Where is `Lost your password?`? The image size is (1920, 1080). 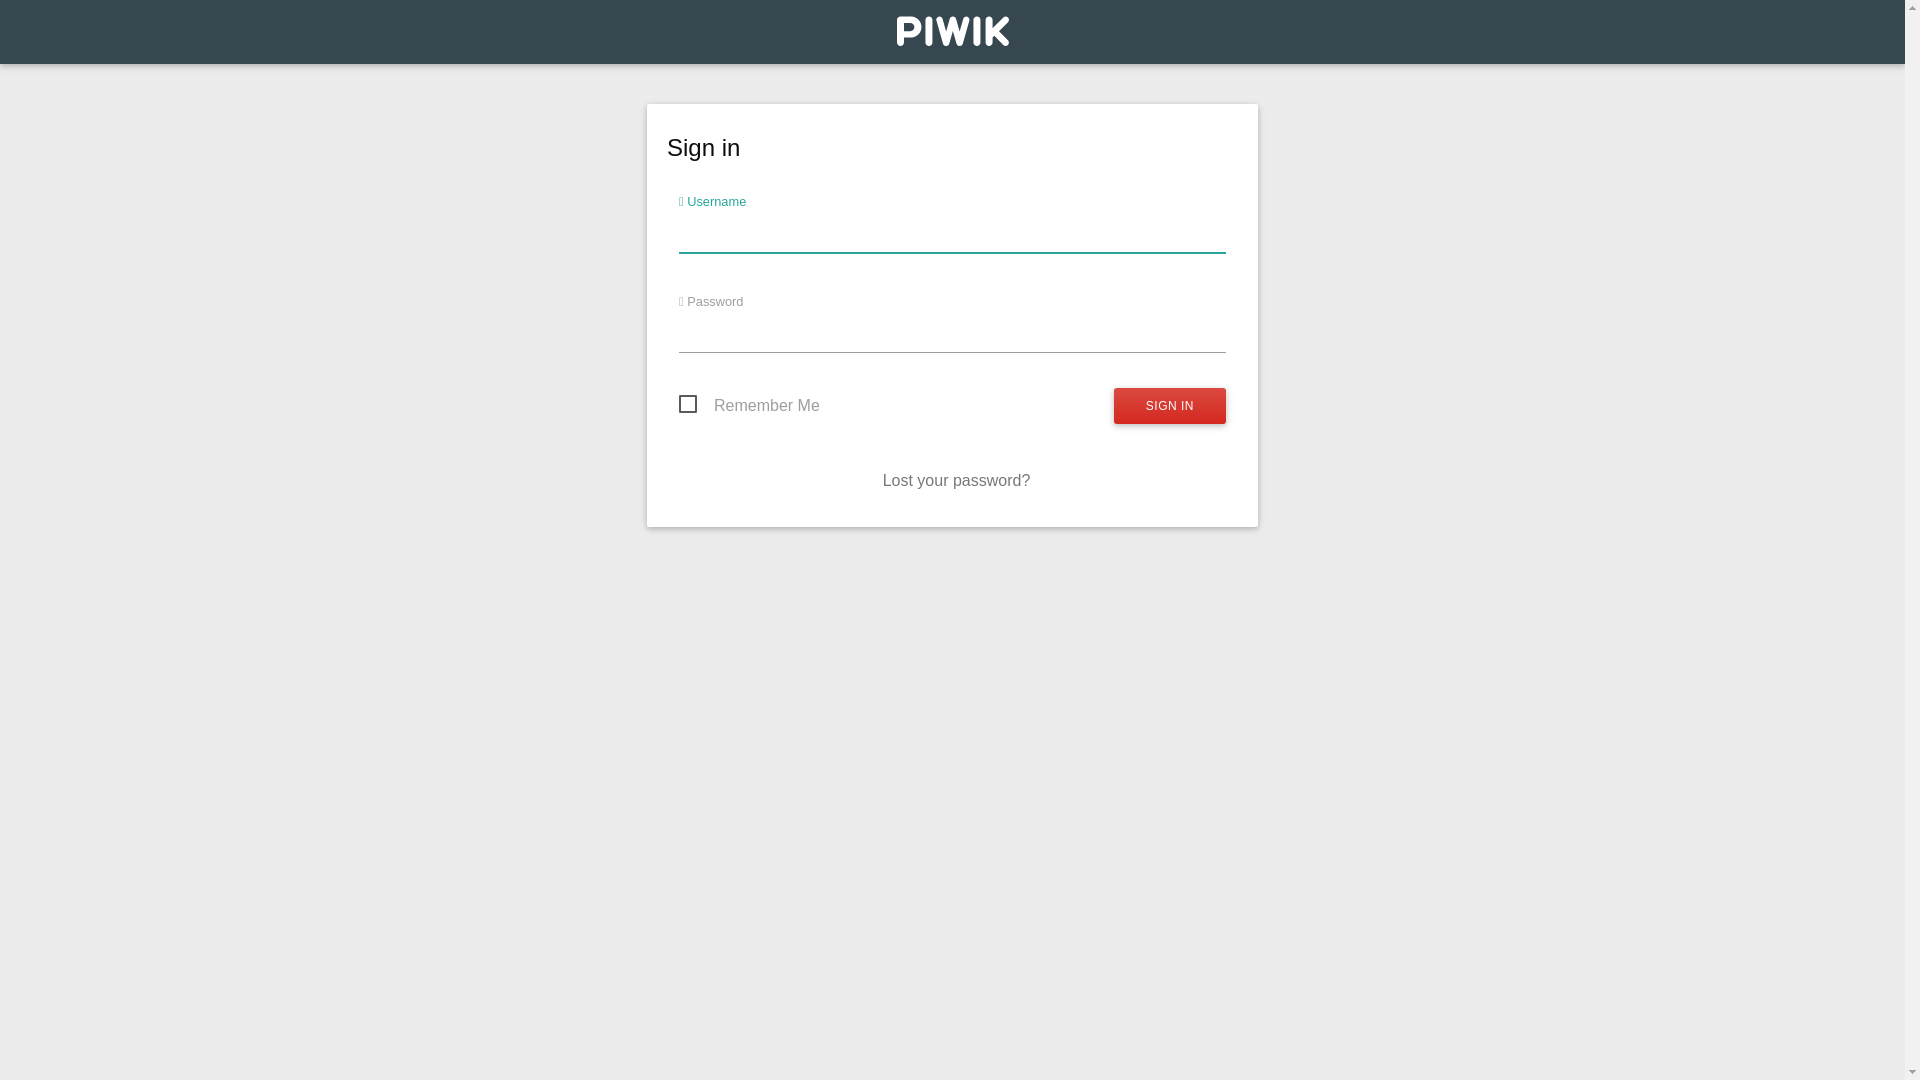
Lost your password? is located at coordinates (957, 480).